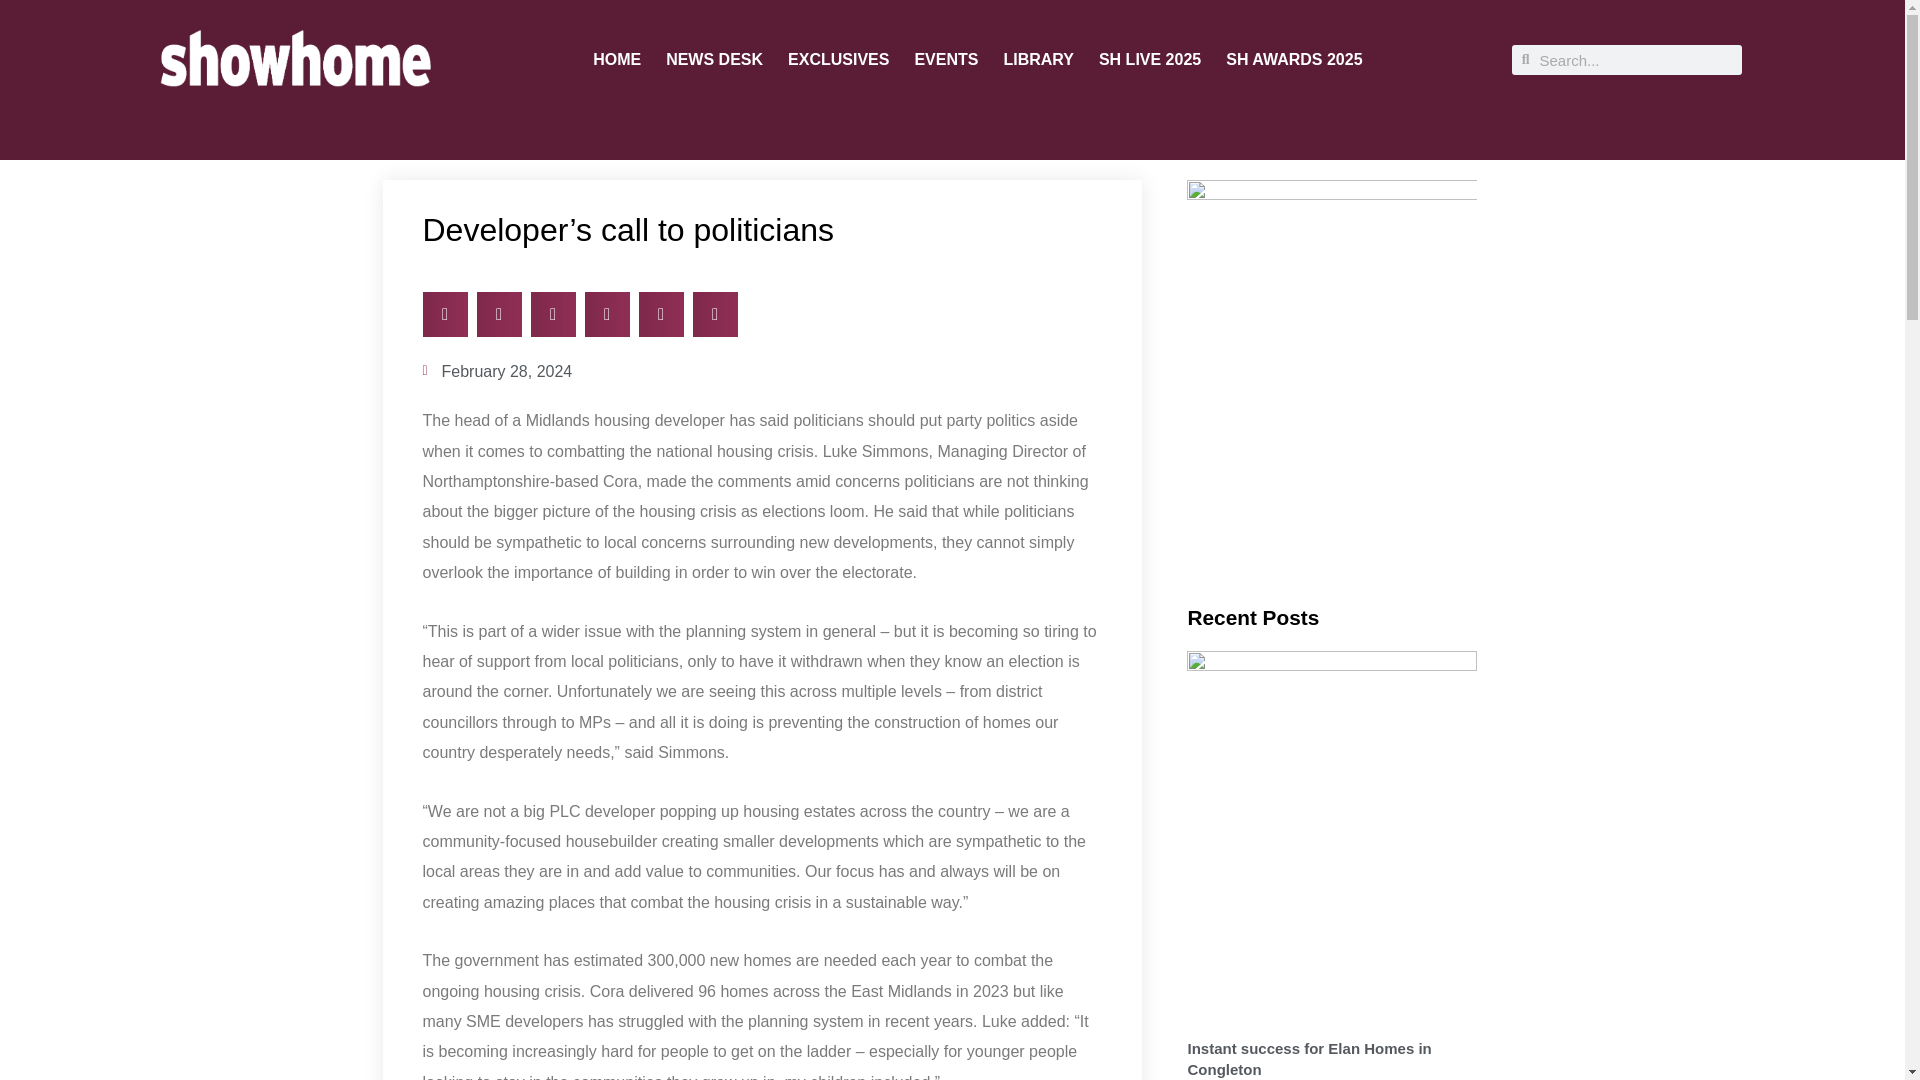 The width and height of the screenshot is (1920, 1080). I want to click on HOME, so click(617, 60).